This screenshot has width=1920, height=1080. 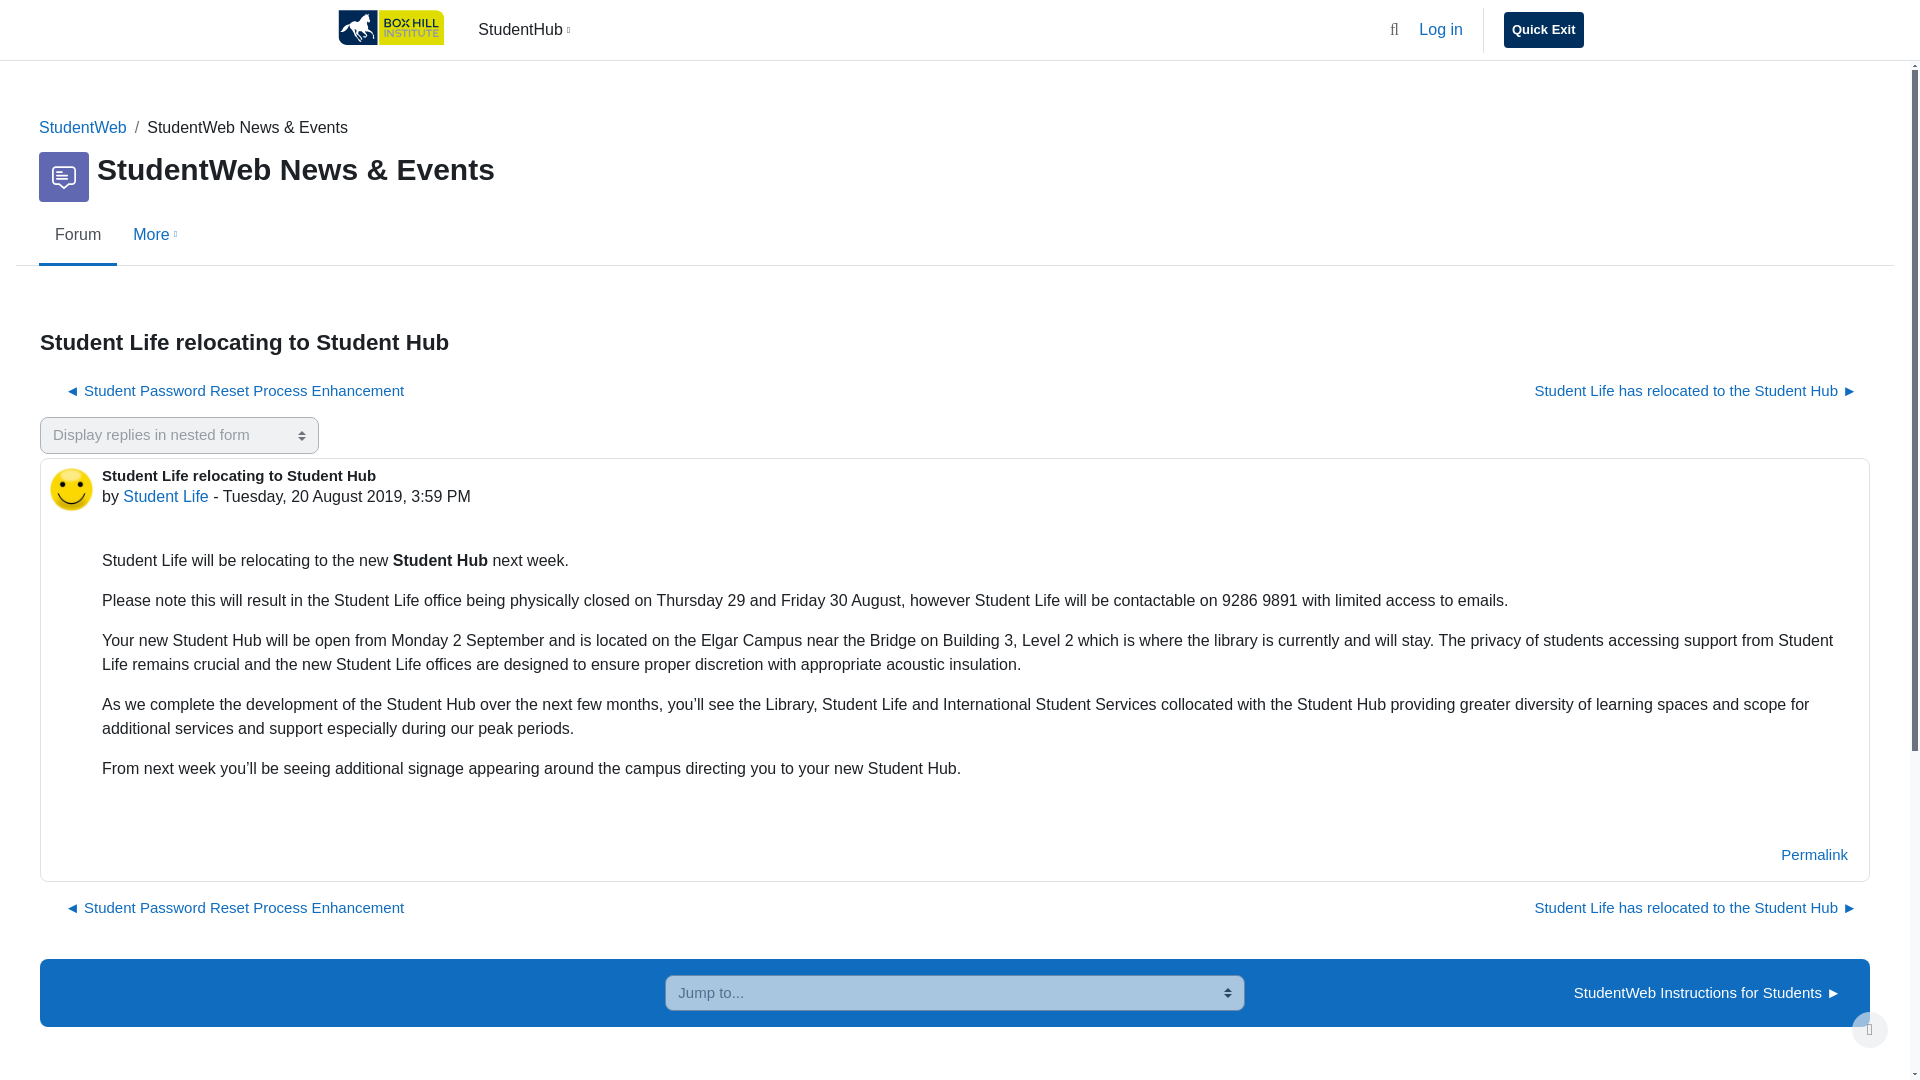 What do you see at coordinates (1394, 29) in the screenshot?
I see `Toggle search input` at bounding box center [1394, 29].